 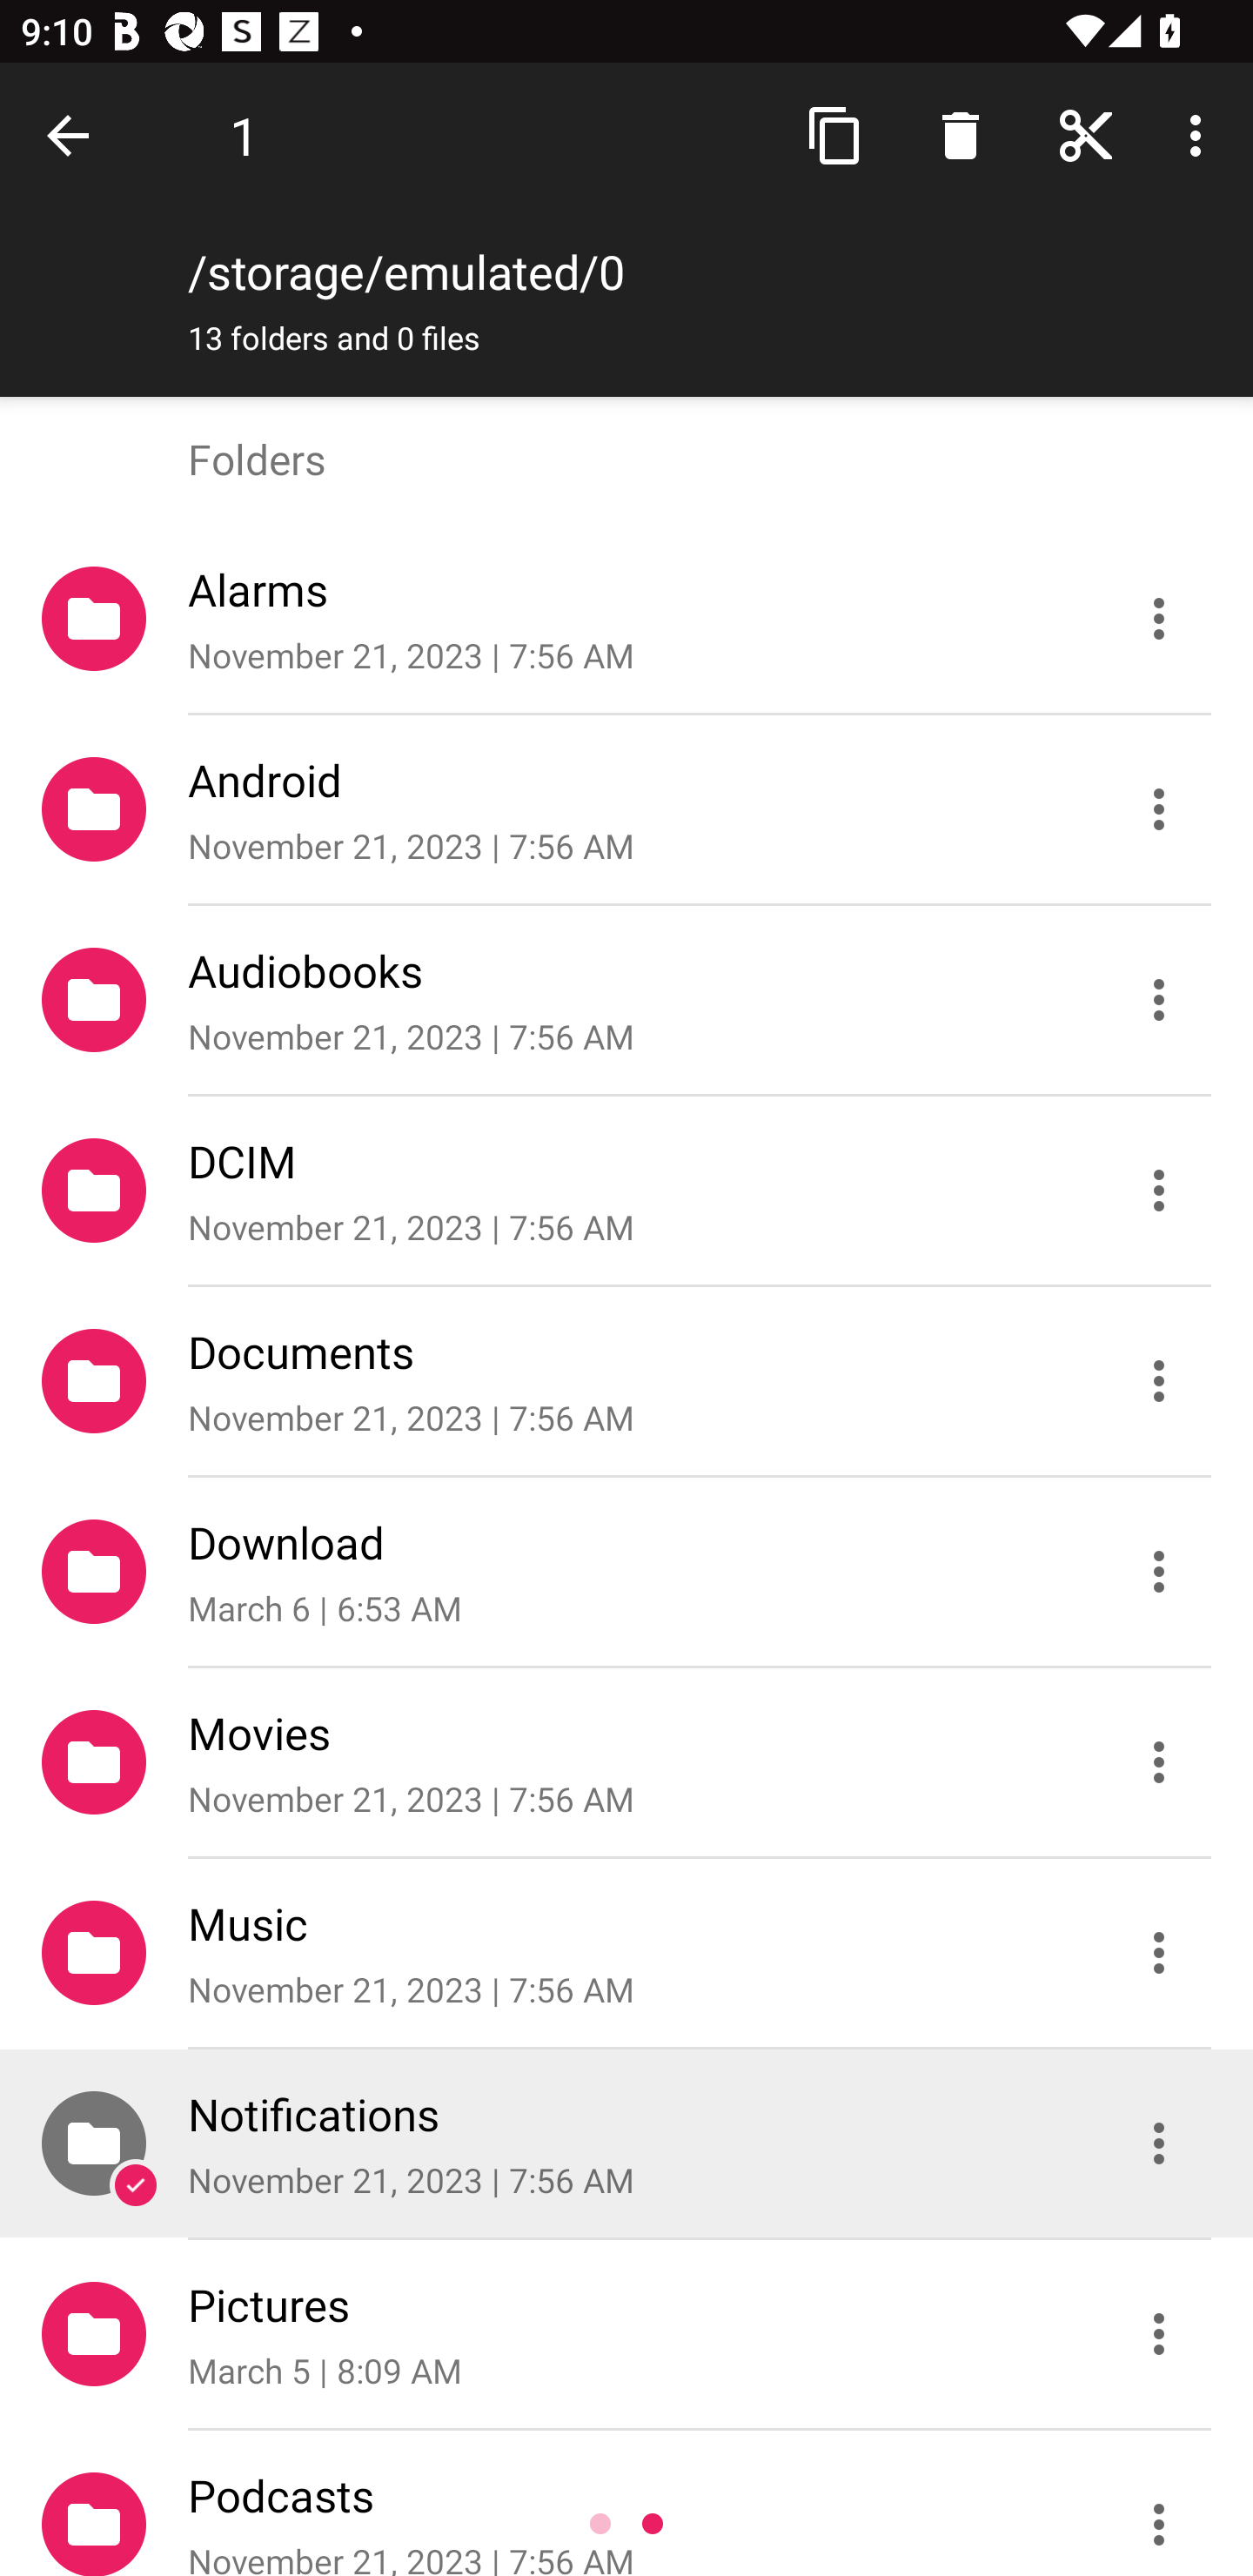 I want to click on Podcasts November 21, 2023 | 7:56 AM, so click(x=626, y=2504).